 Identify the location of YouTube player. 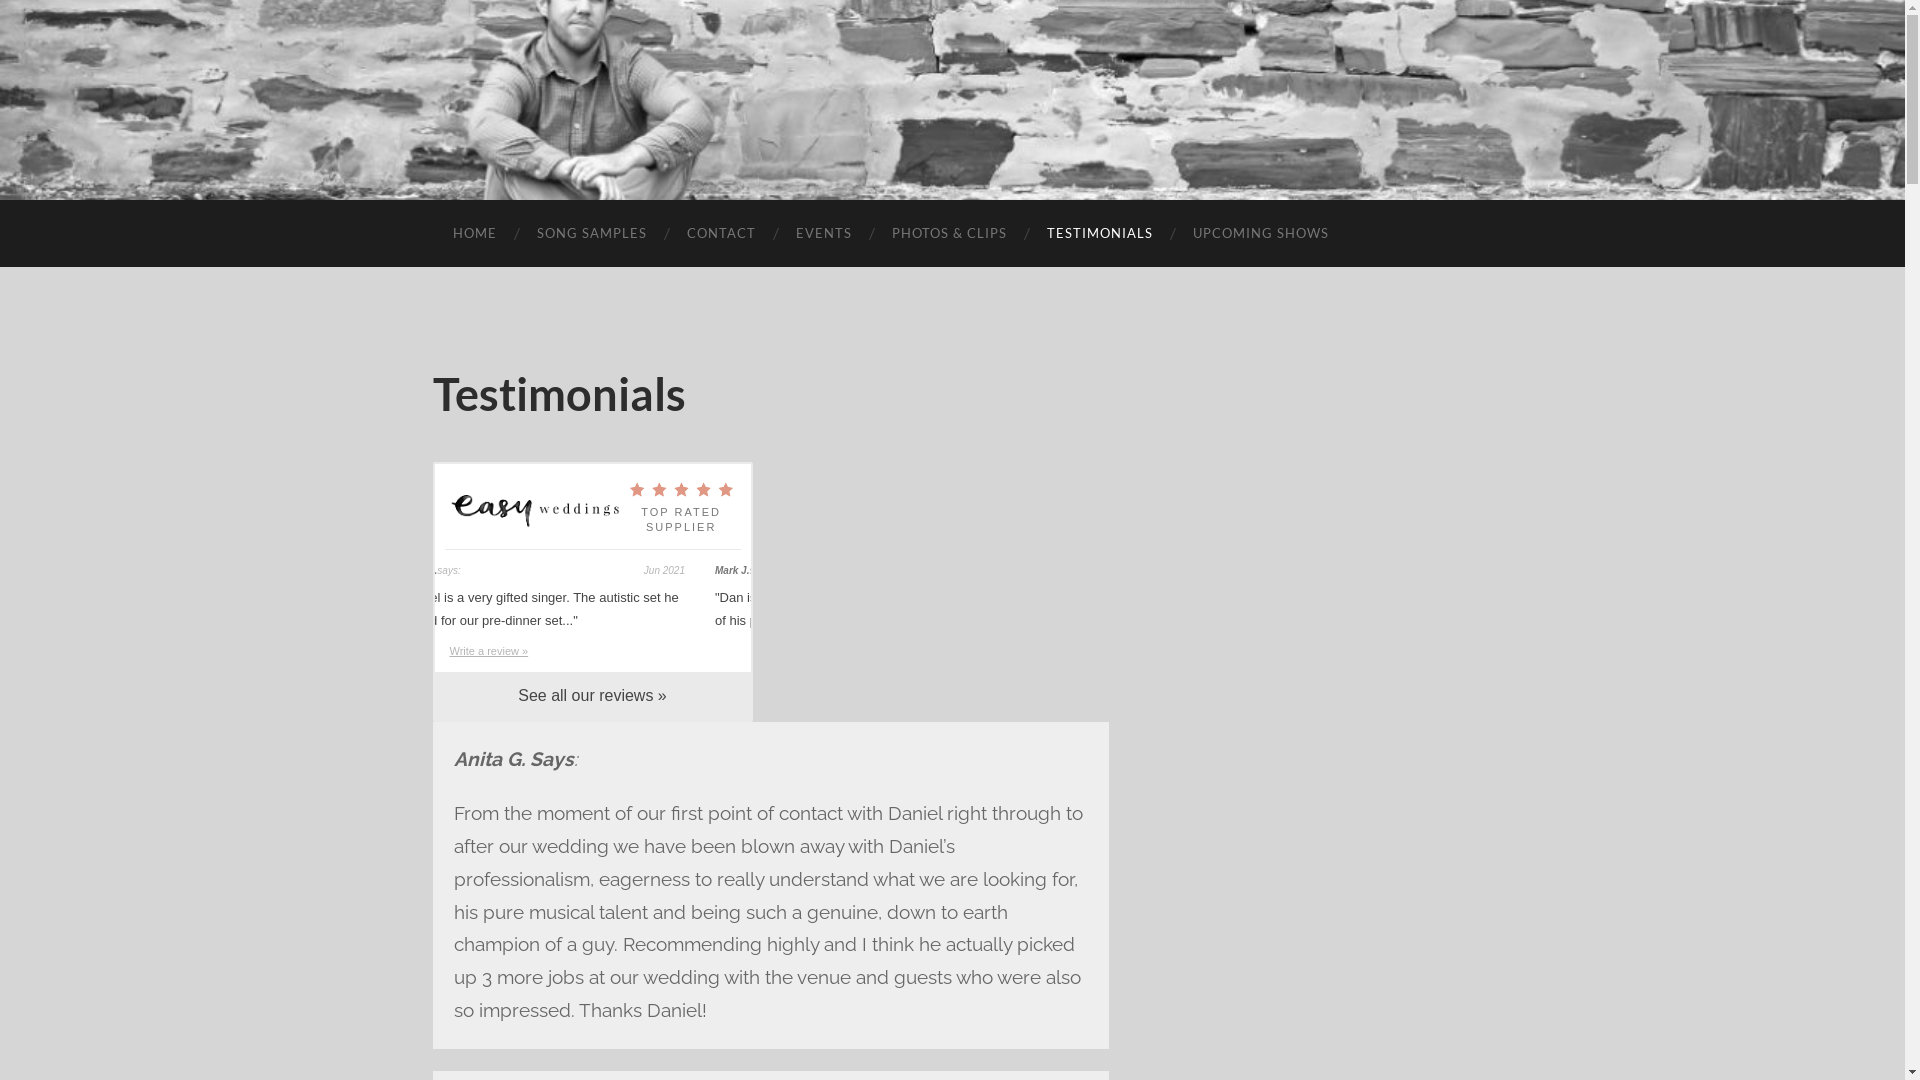
(1329, 488).